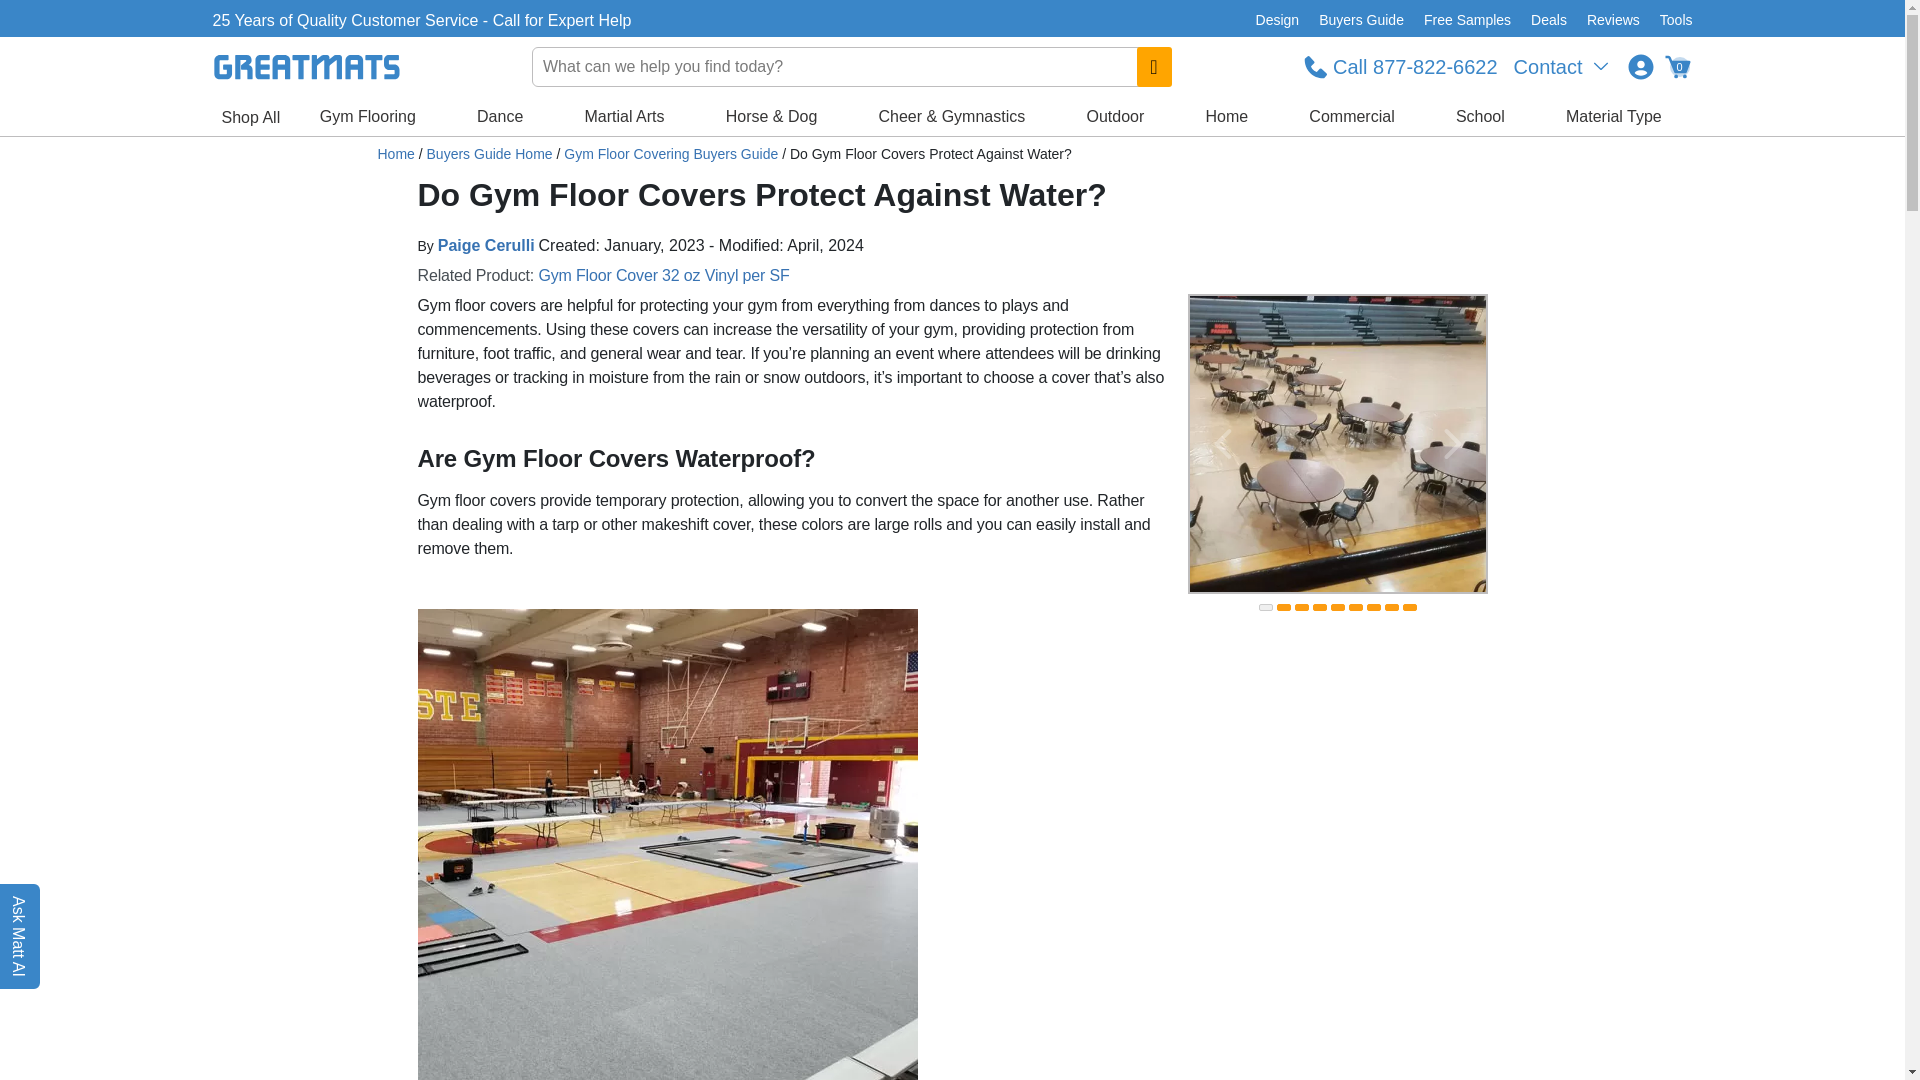 The height and width of the screenshot is (1080, 1920). What do you see at coordinates (1361, 20) in the screenshot?
I see `Buyers Guide` at bounding box center [1361, 20].